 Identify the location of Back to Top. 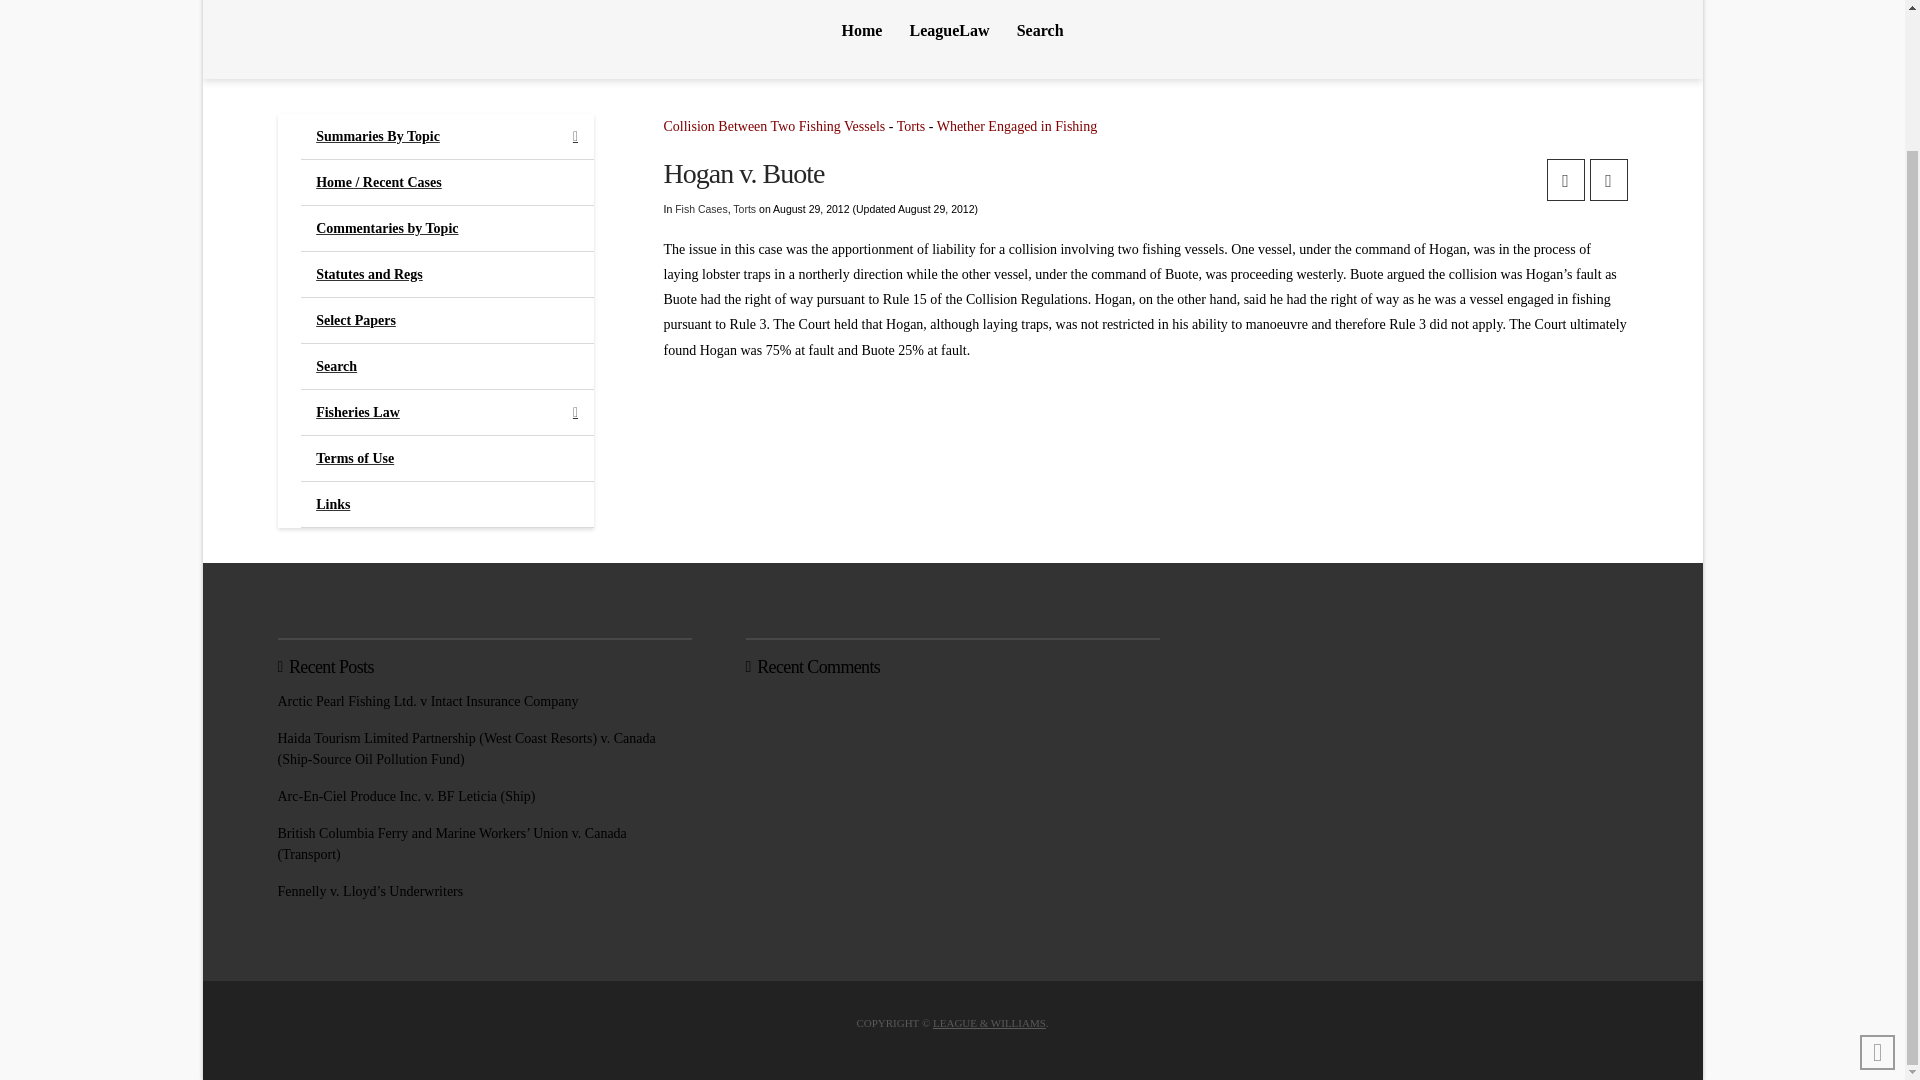
(1878, 891).